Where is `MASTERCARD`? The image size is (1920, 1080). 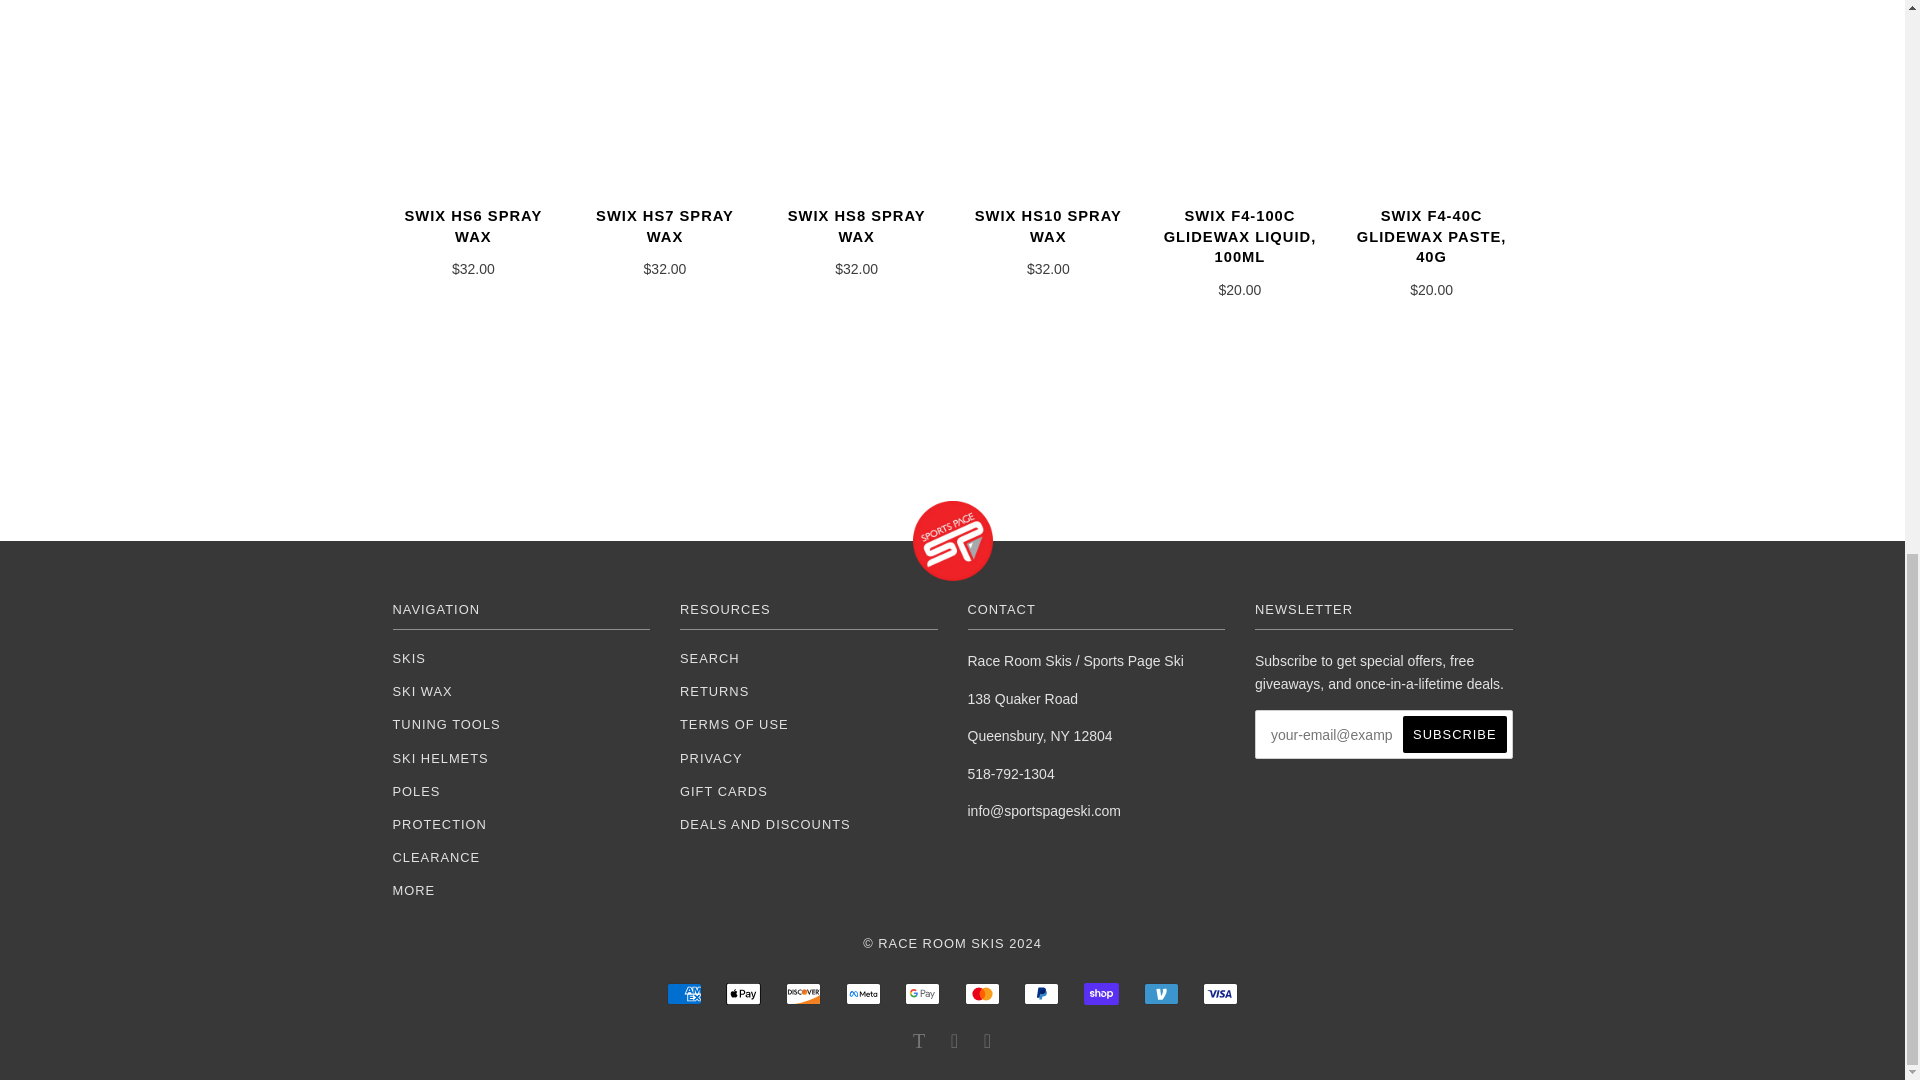
MASTERCARD is located at coordinates (982, 994).